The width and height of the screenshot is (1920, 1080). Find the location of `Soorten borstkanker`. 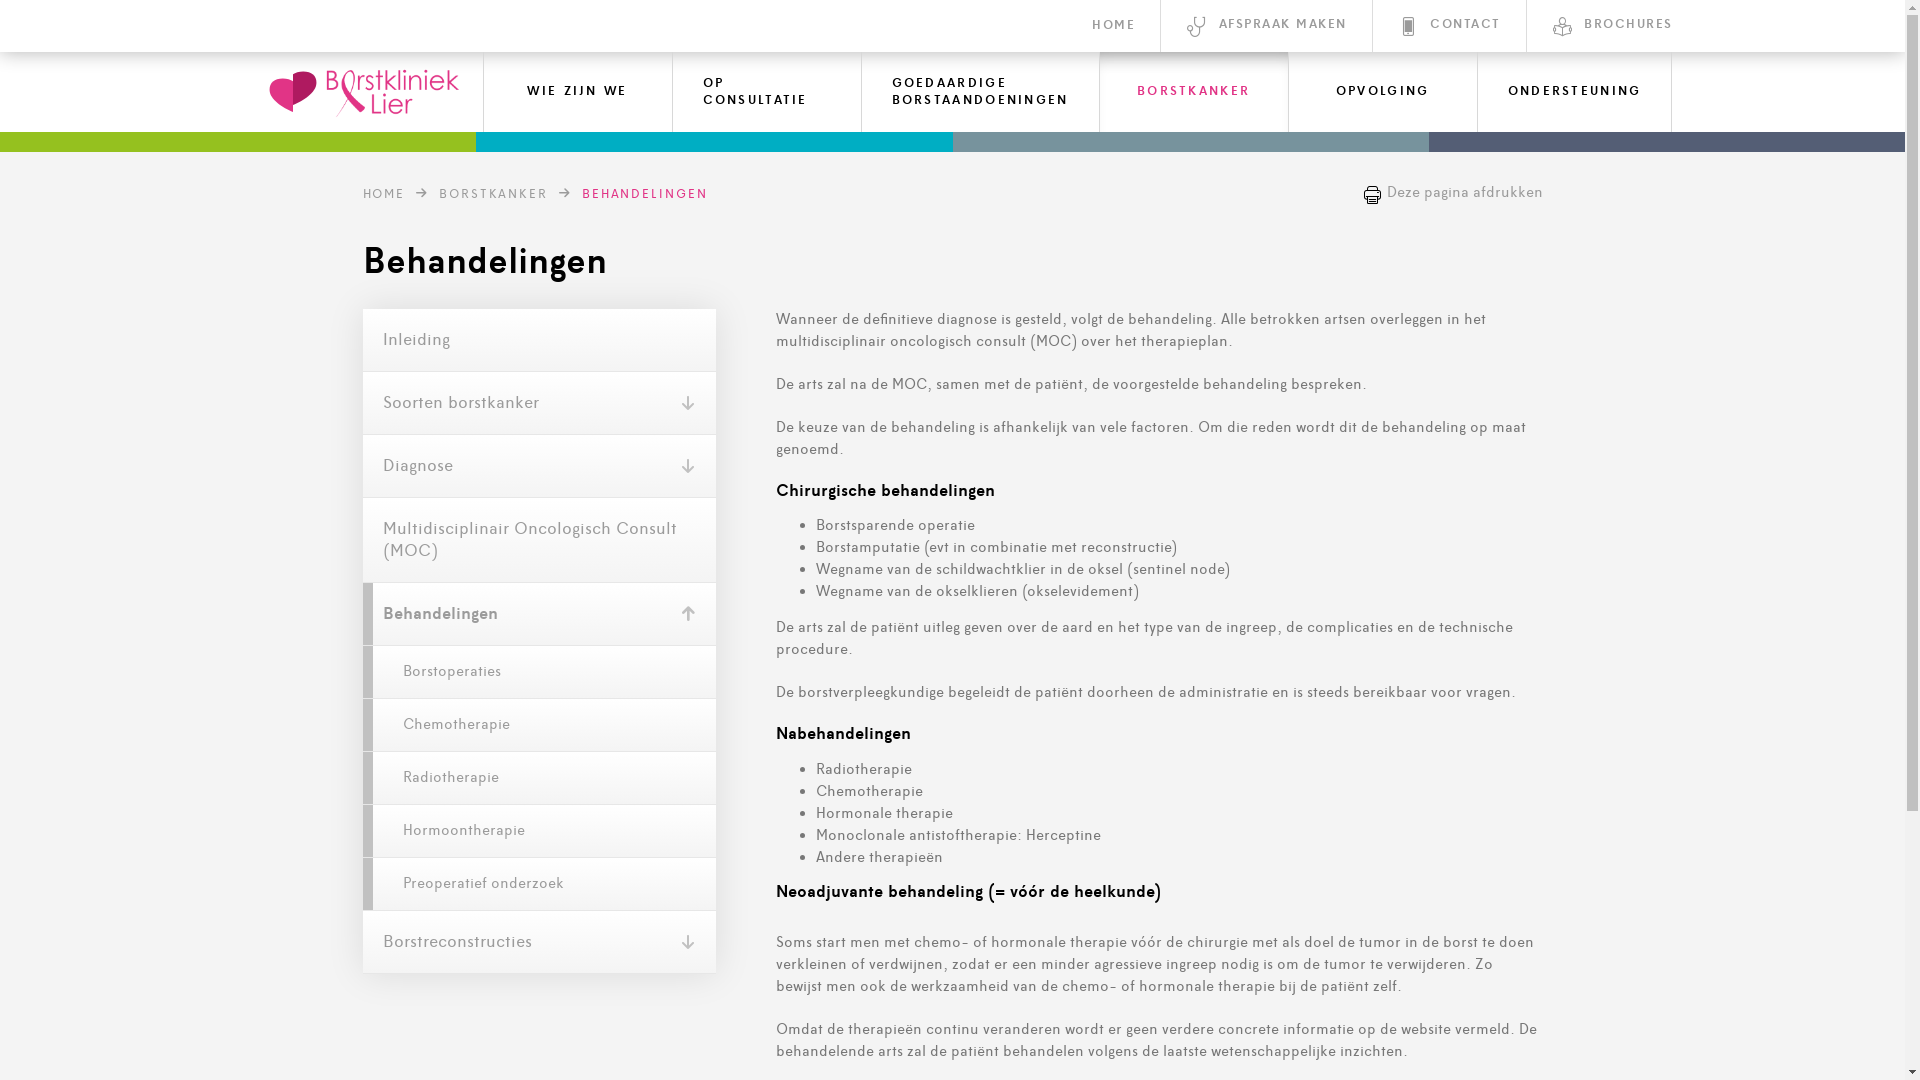

Soorten borstkanker is located at coordinates (538, 404).